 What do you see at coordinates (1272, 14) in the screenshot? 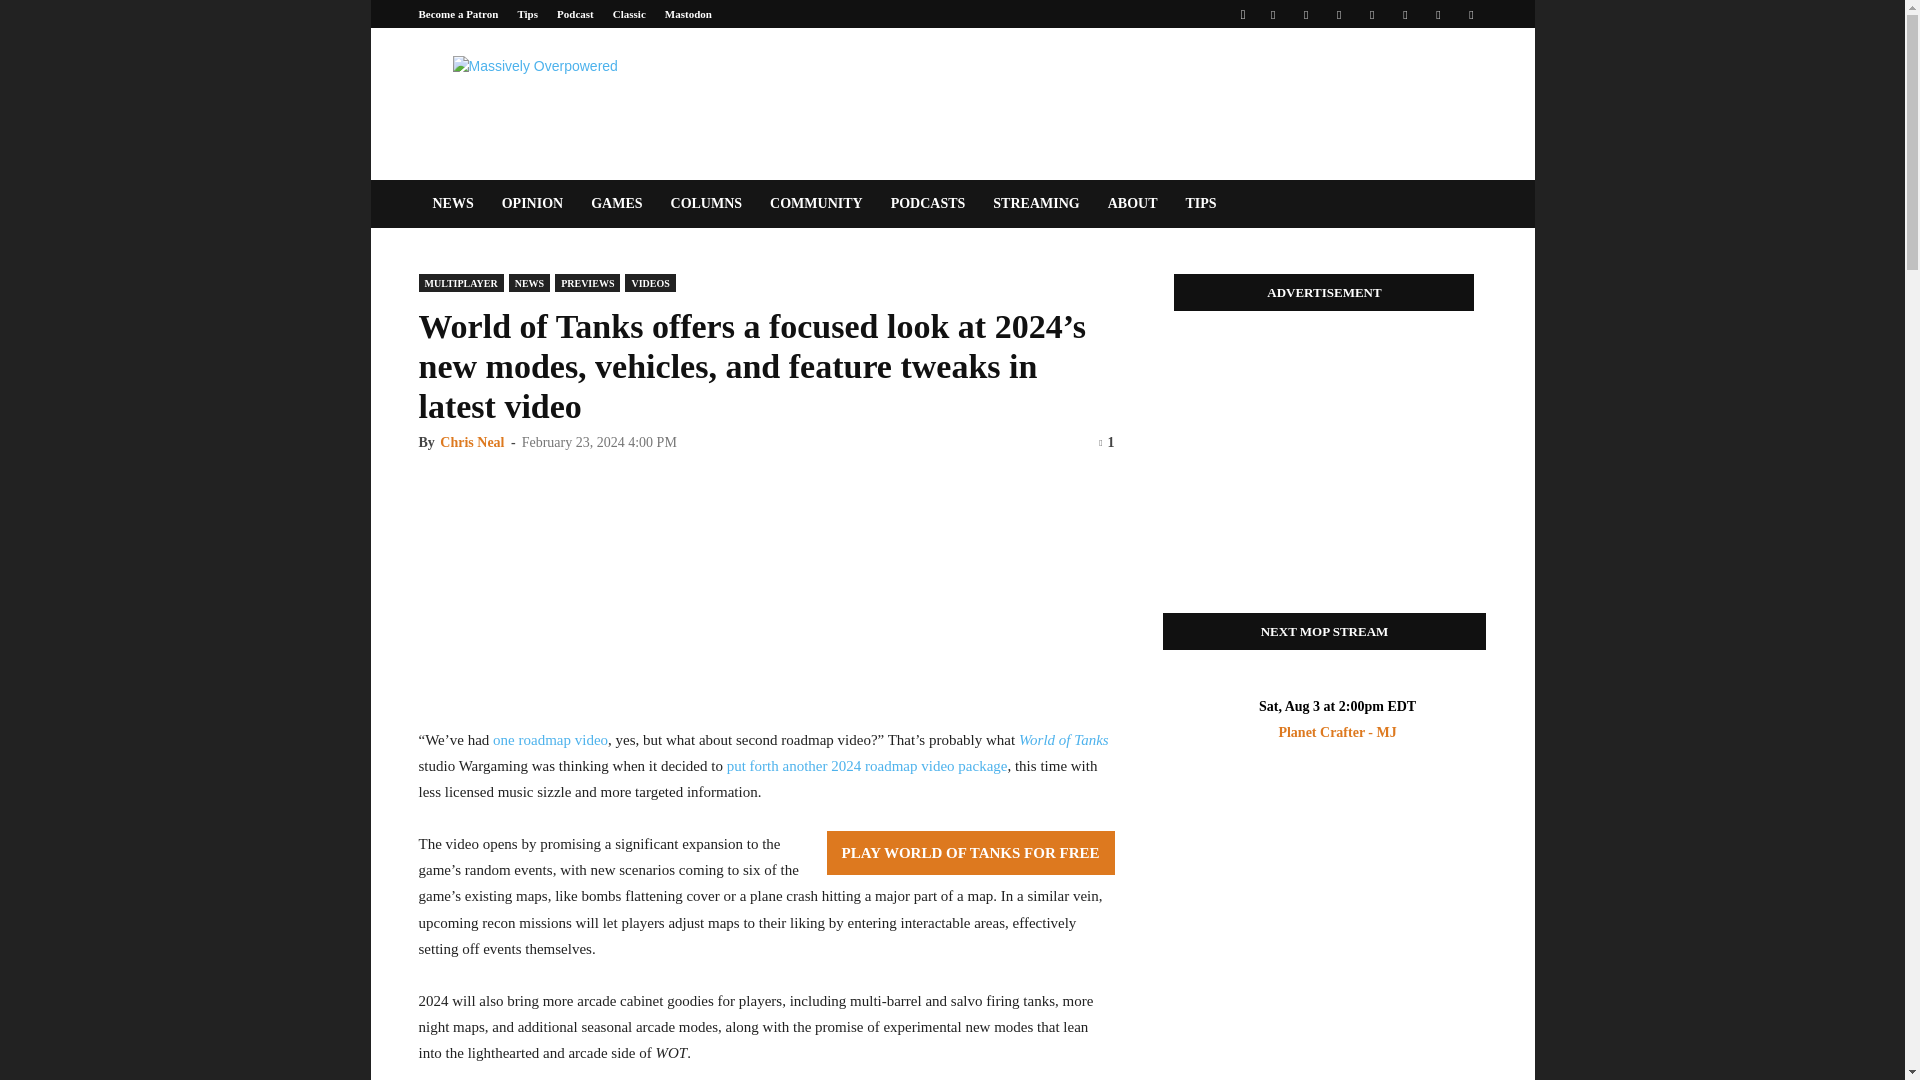
I see `Facebook` at bounding box center [1272, 14].